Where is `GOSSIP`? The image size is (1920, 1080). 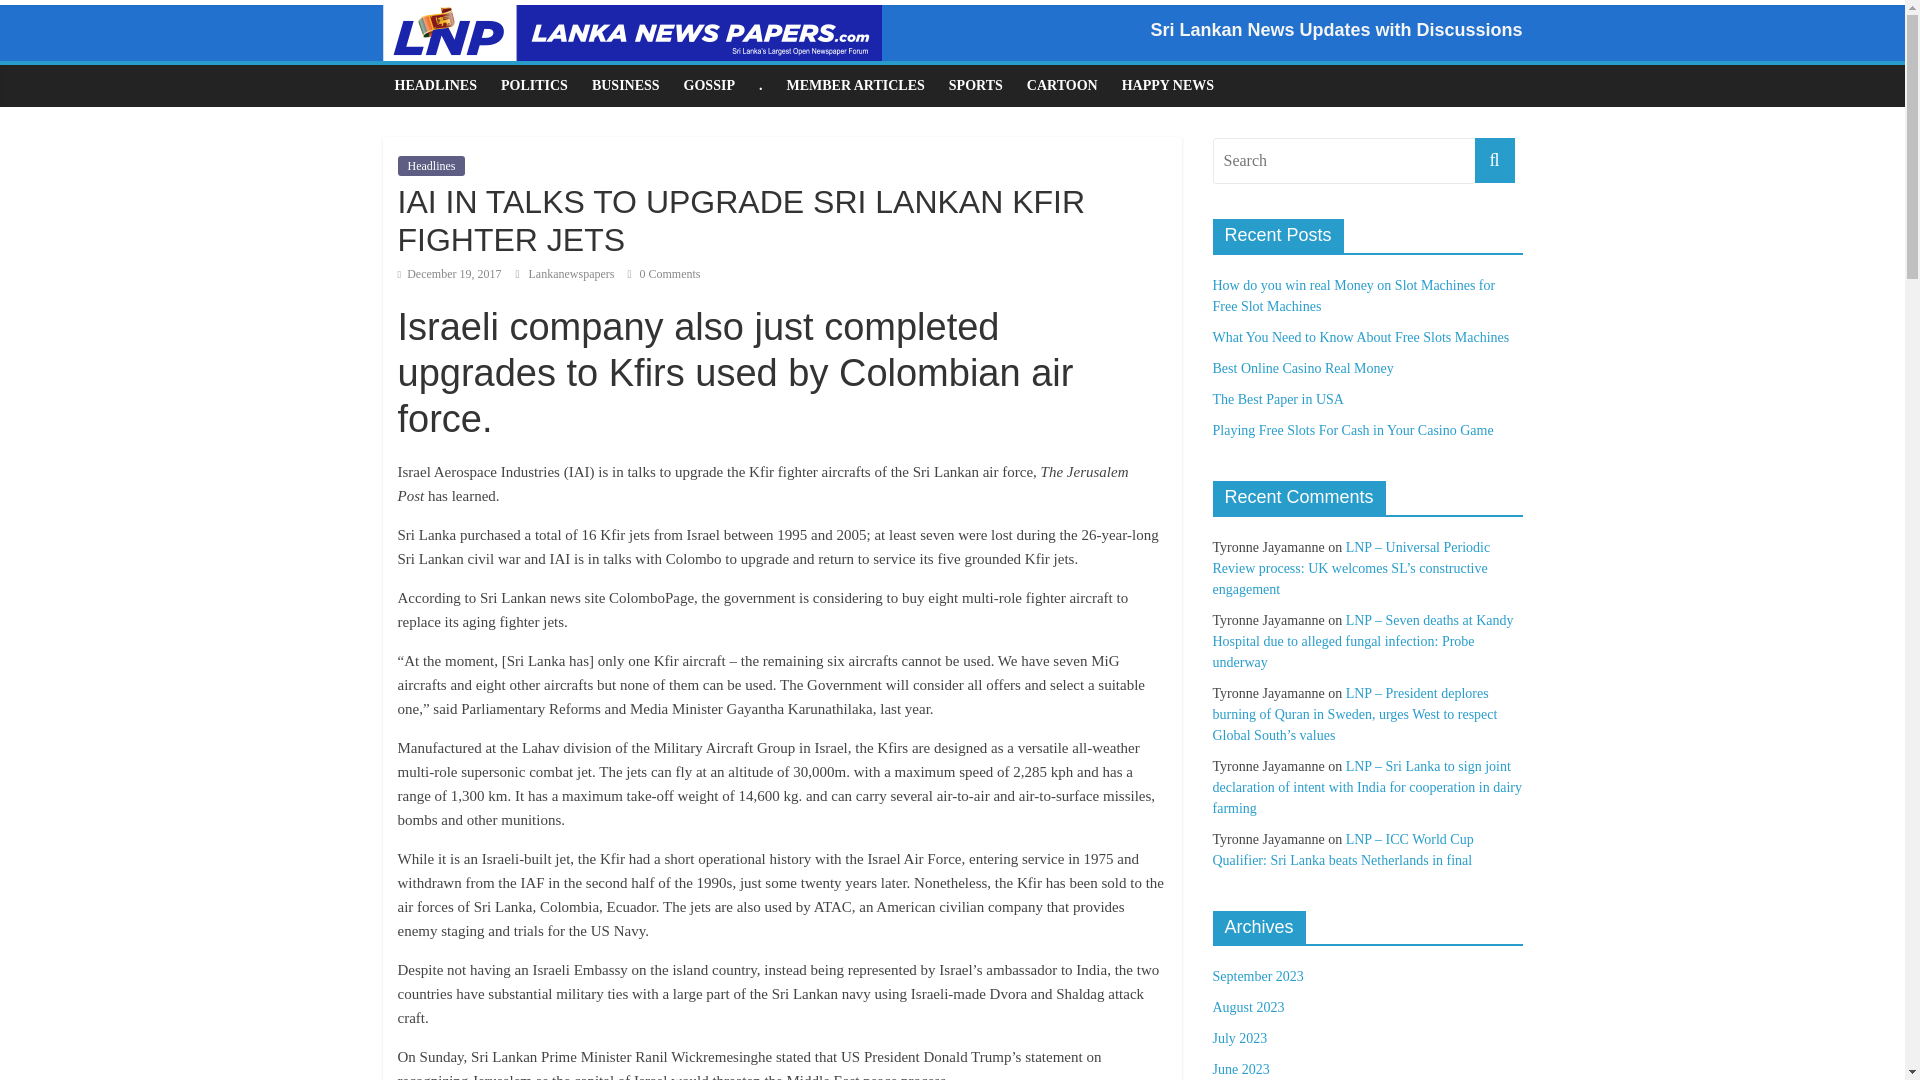
GOSSIP is located at coordinates (709, 85).